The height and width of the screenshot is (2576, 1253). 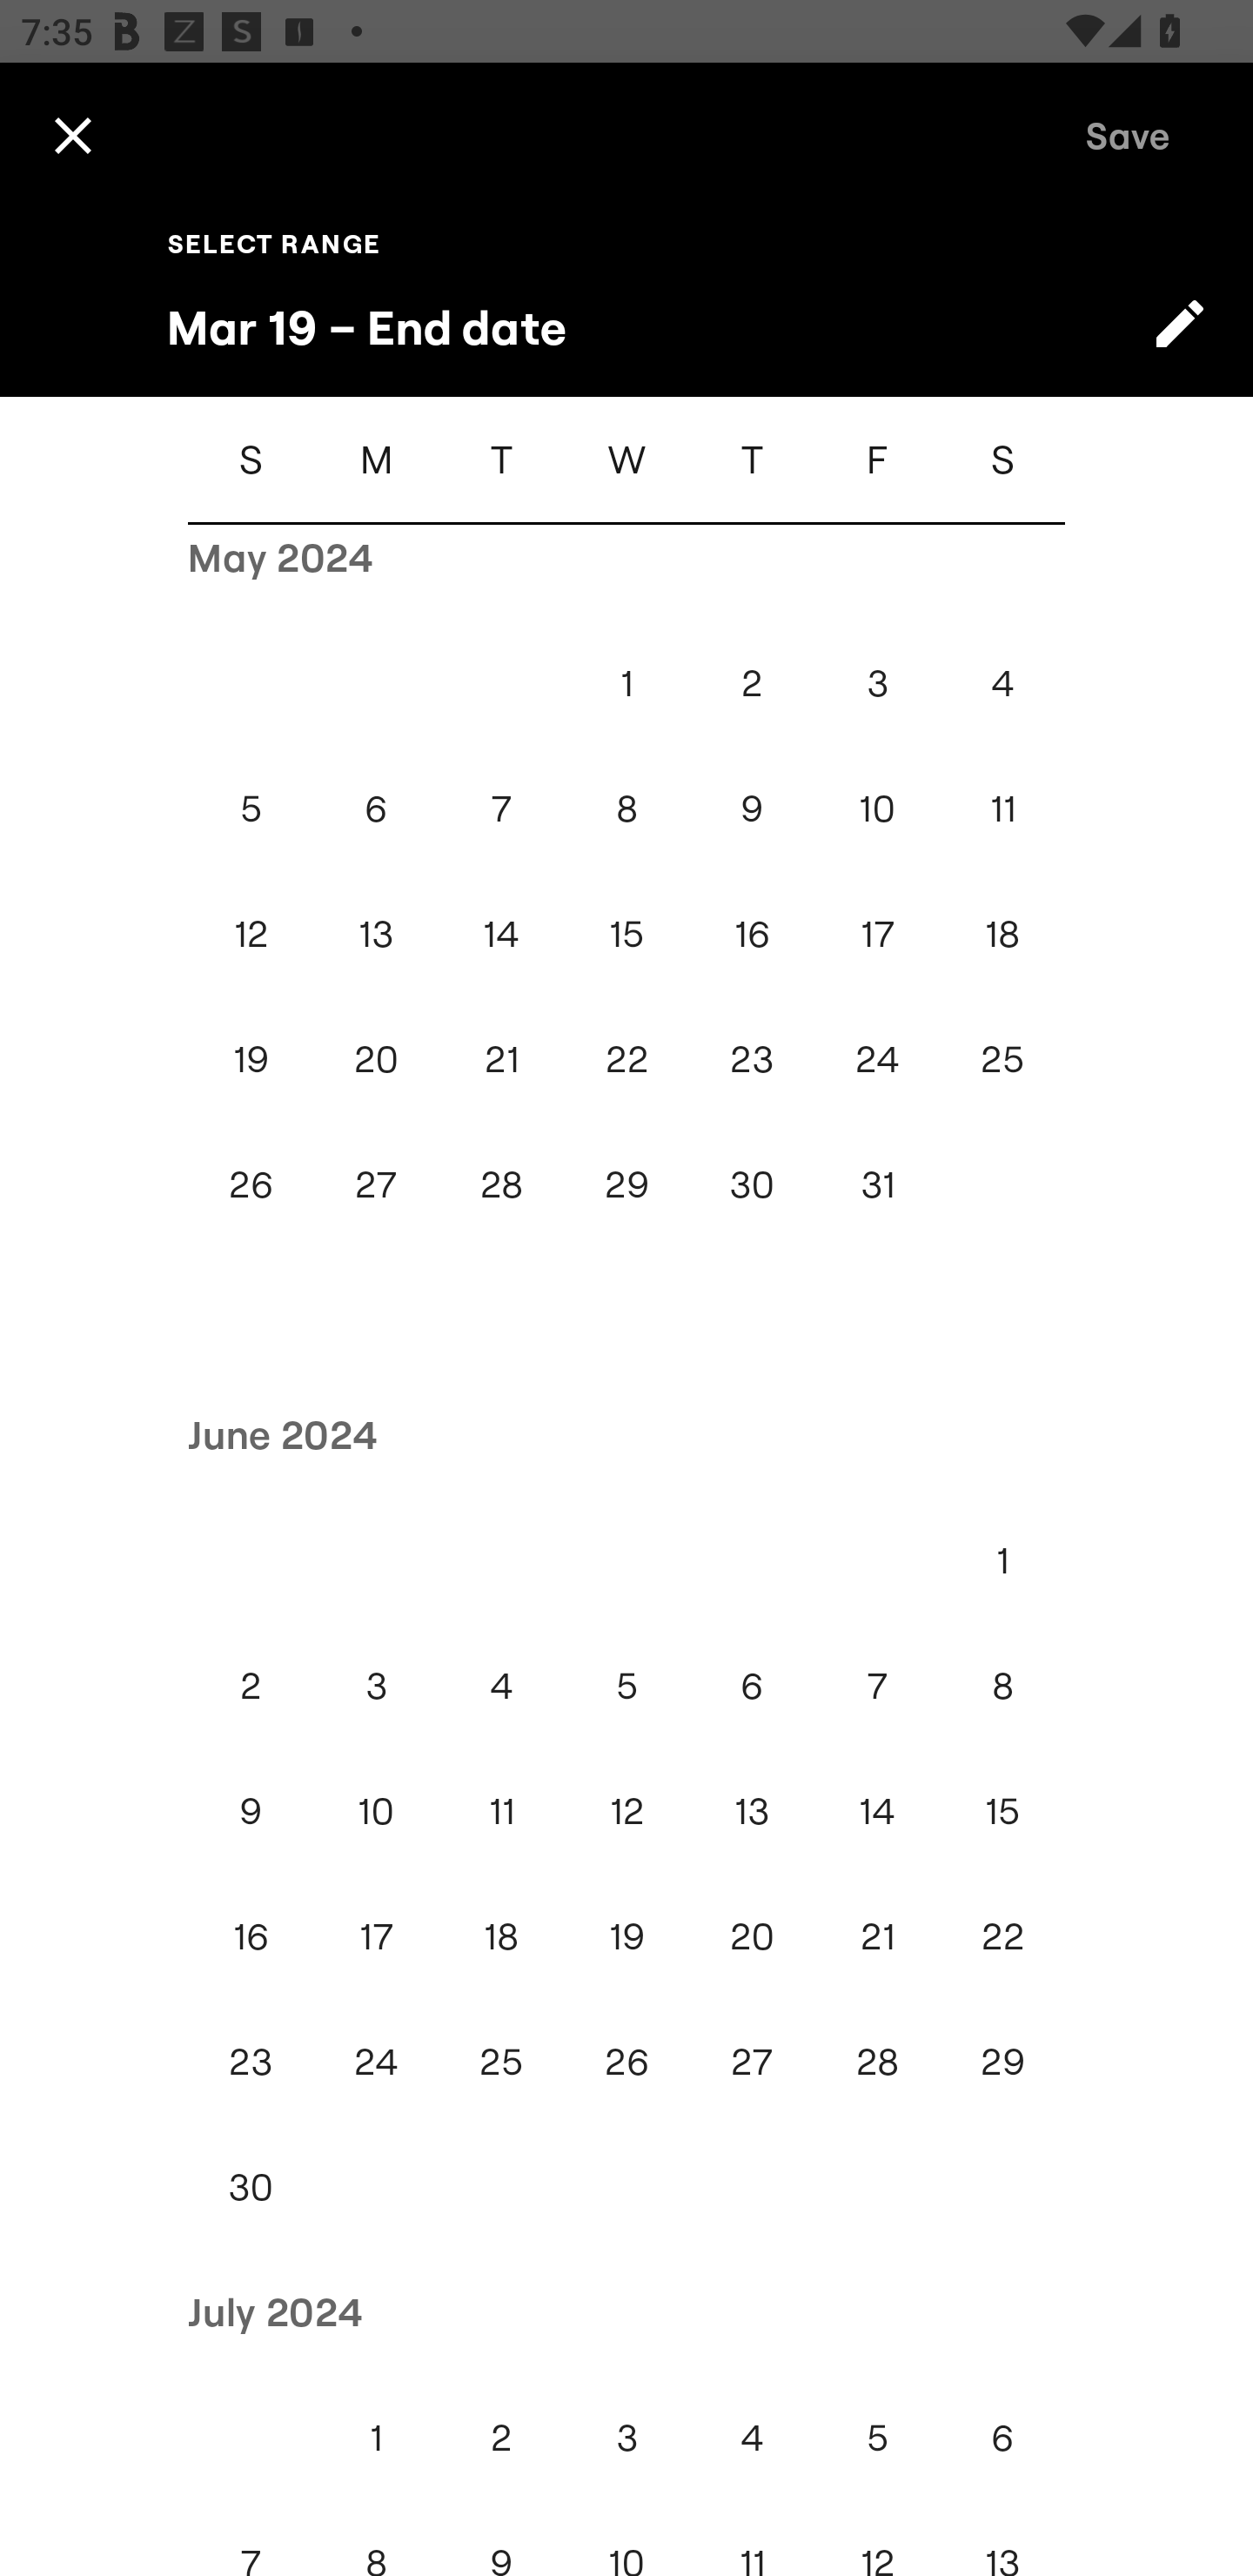 I want to click on 7 Tue, May 7, so click(x=501, y=808).